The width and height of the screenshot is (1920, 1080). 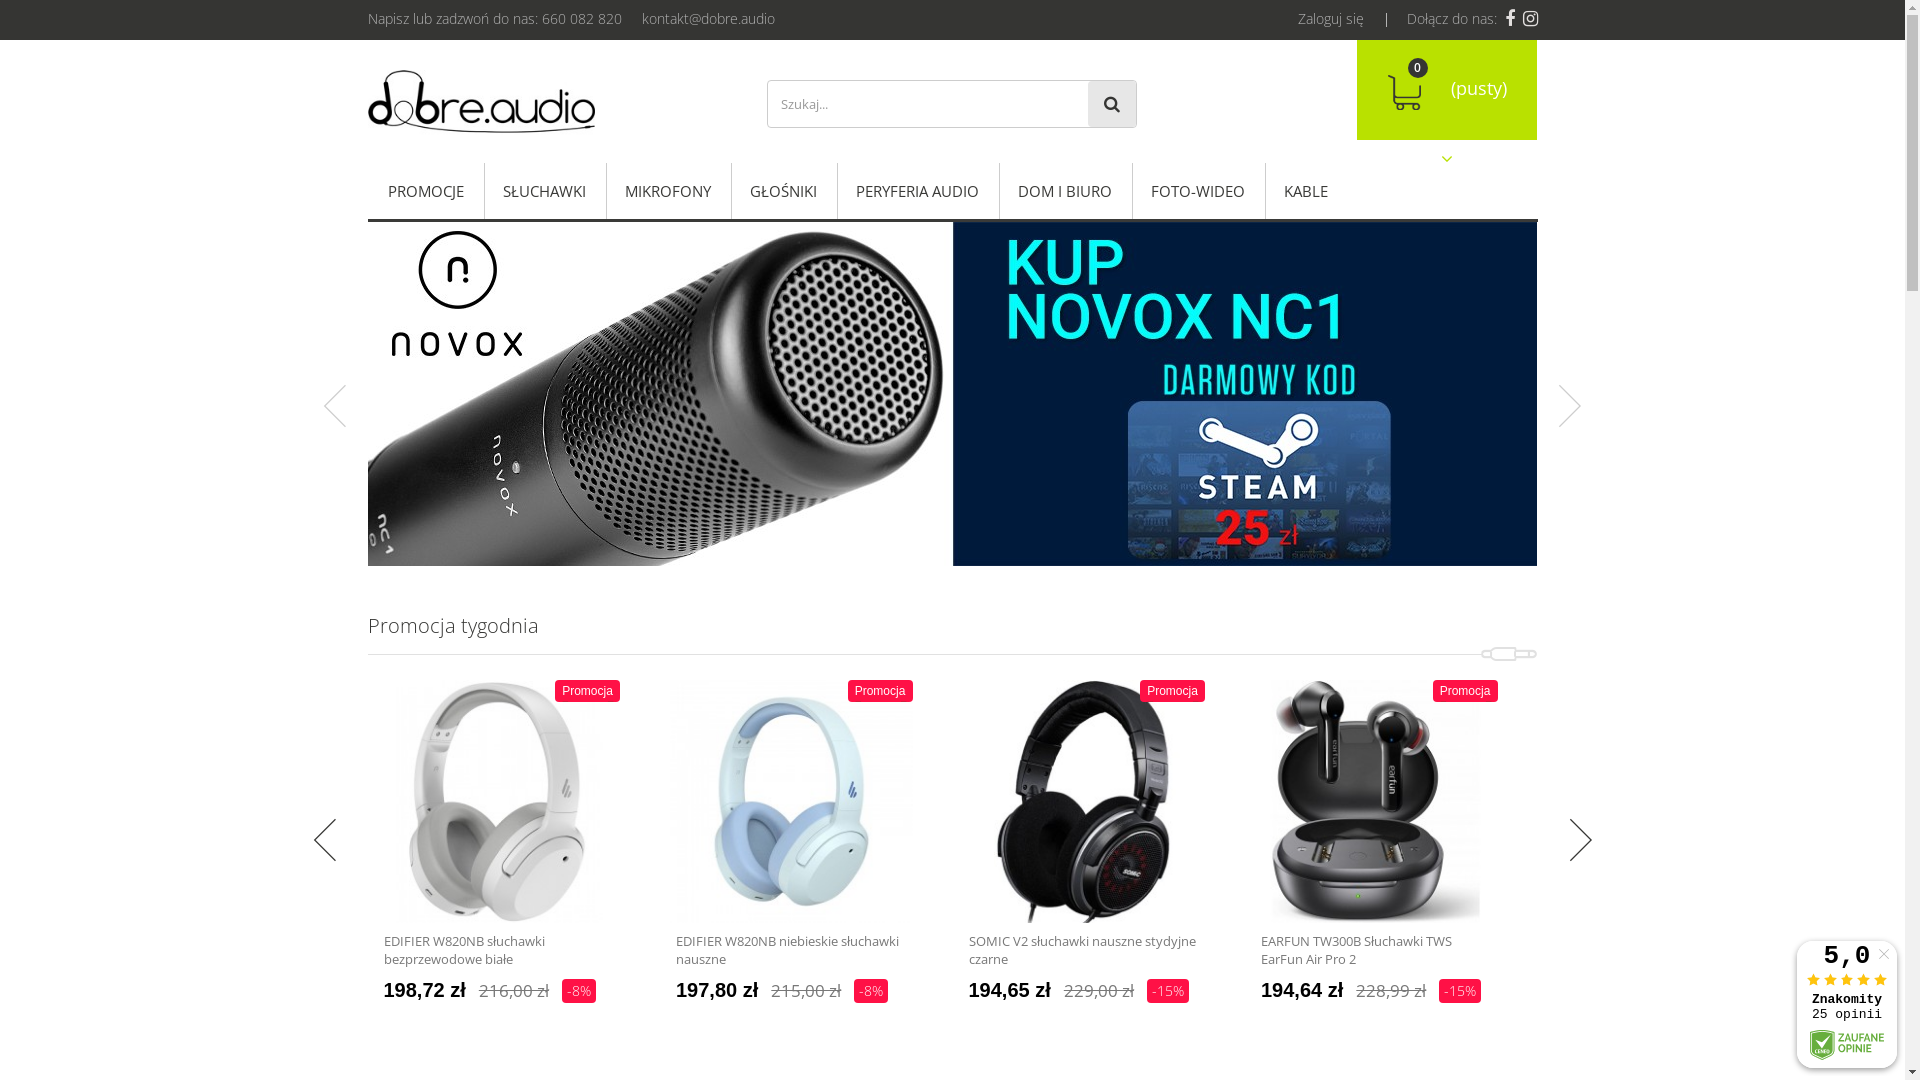 I want to click on 0 (pusty), so click(x=1447, y=90).